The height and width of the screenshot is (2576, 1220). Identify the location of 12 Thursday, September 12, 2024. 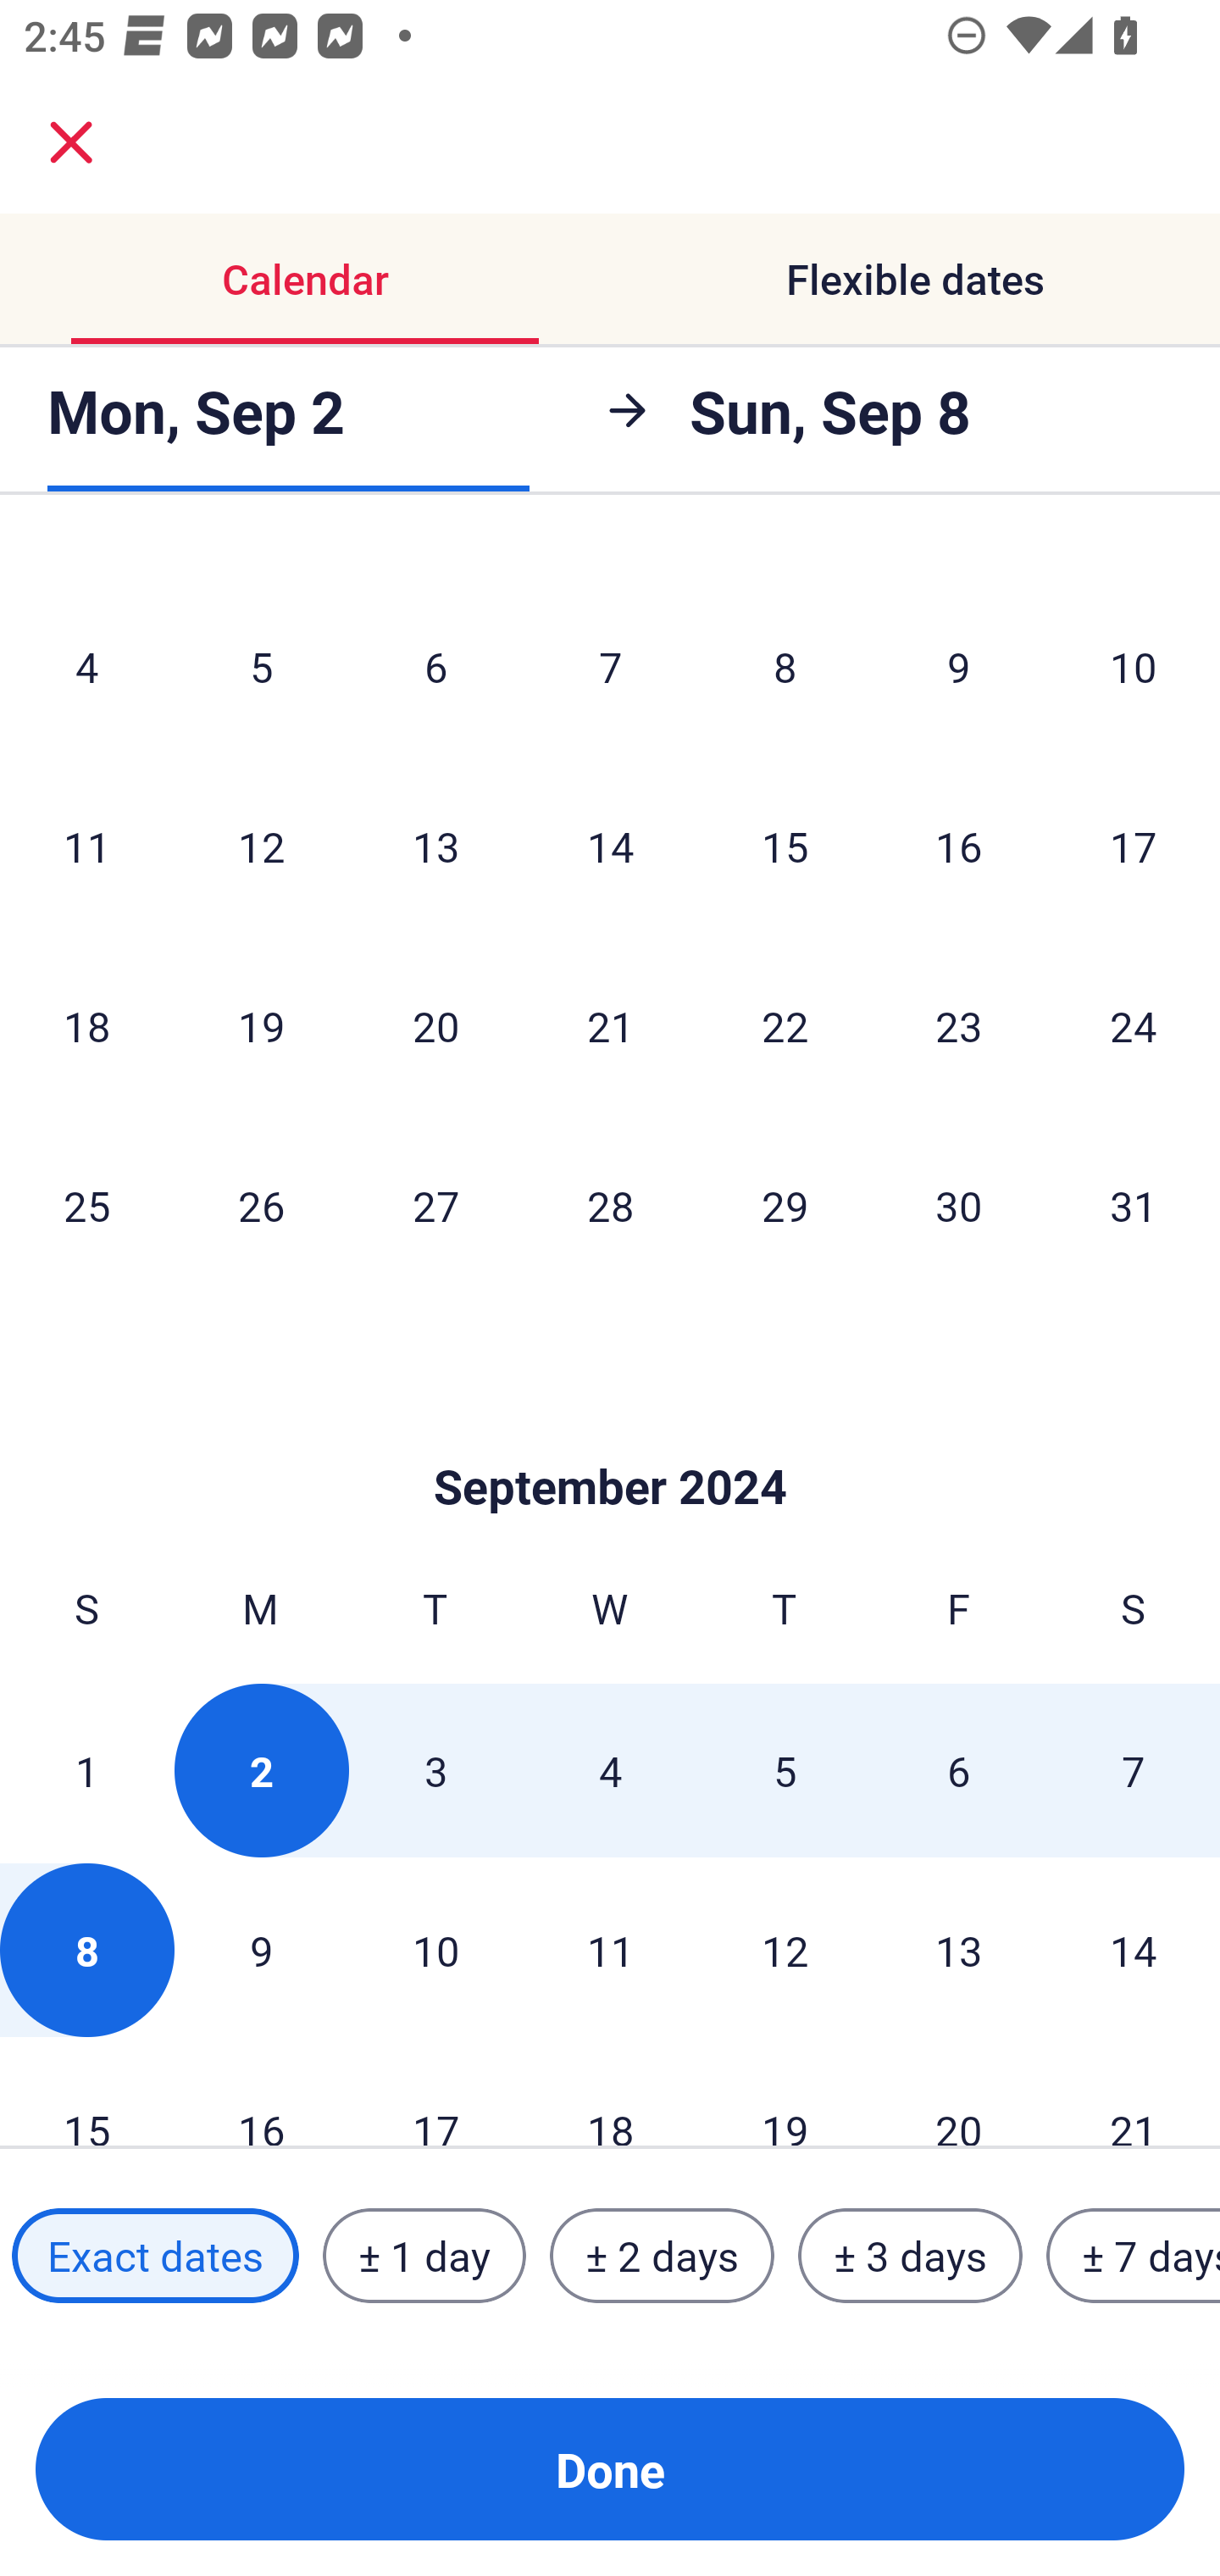
(785, 1949).